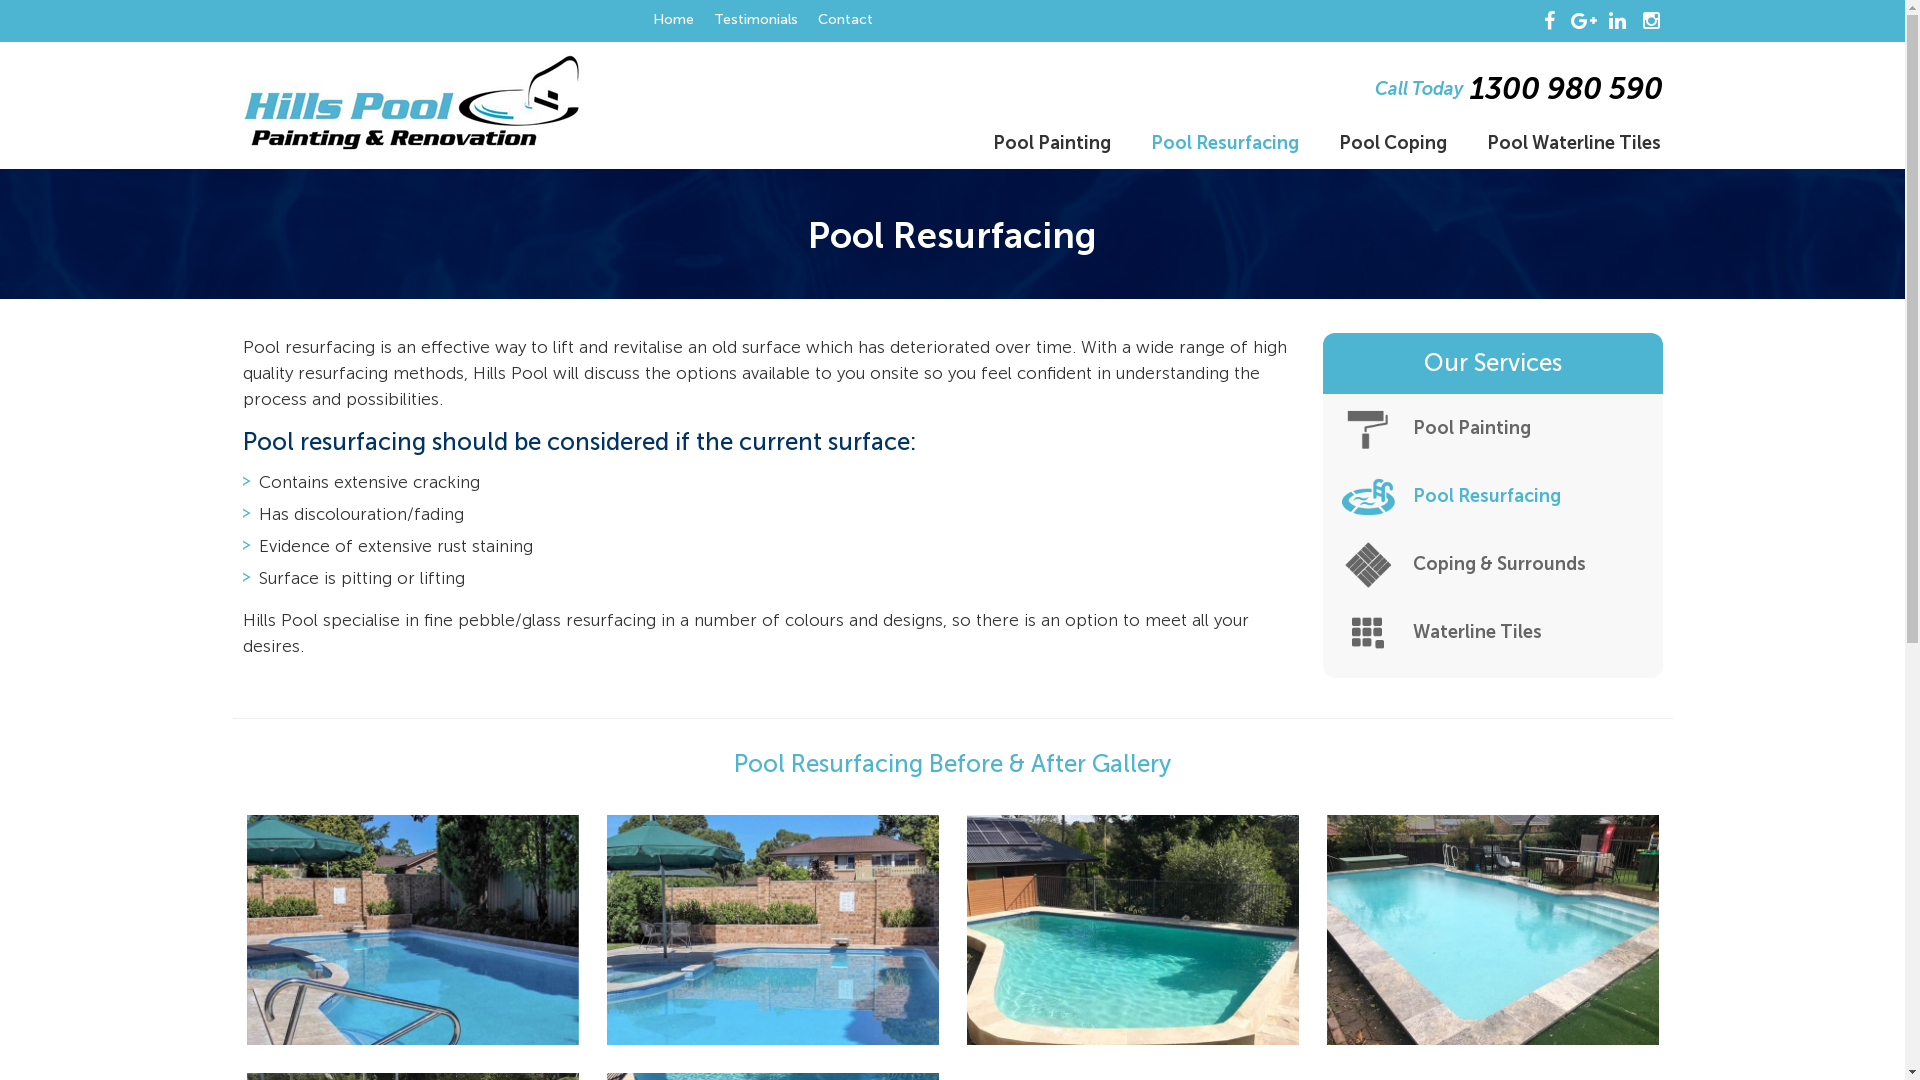 The height and width of the screenshot is (1080, 1920). I want to click on Coping & Surrounds, so click(1492, 564).